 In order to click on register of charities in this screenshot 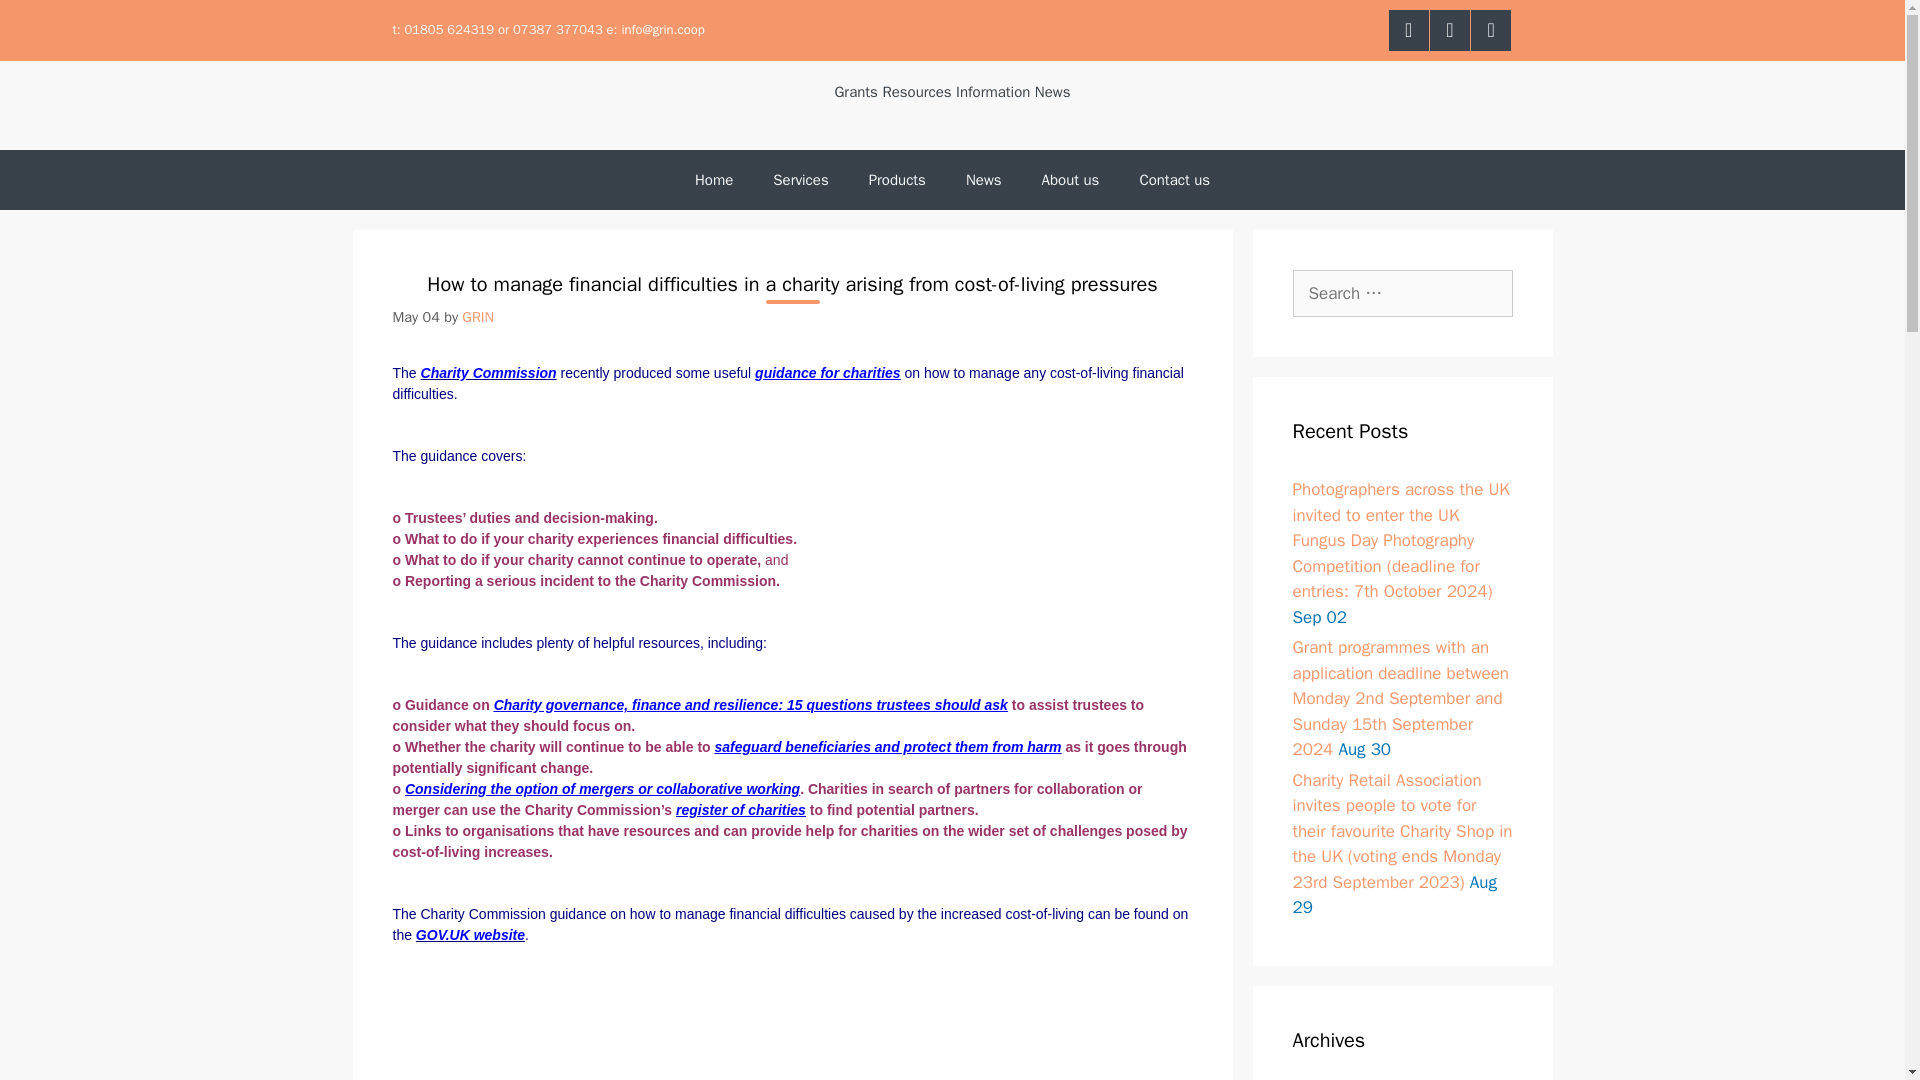, I will do `click(740, 810)`.